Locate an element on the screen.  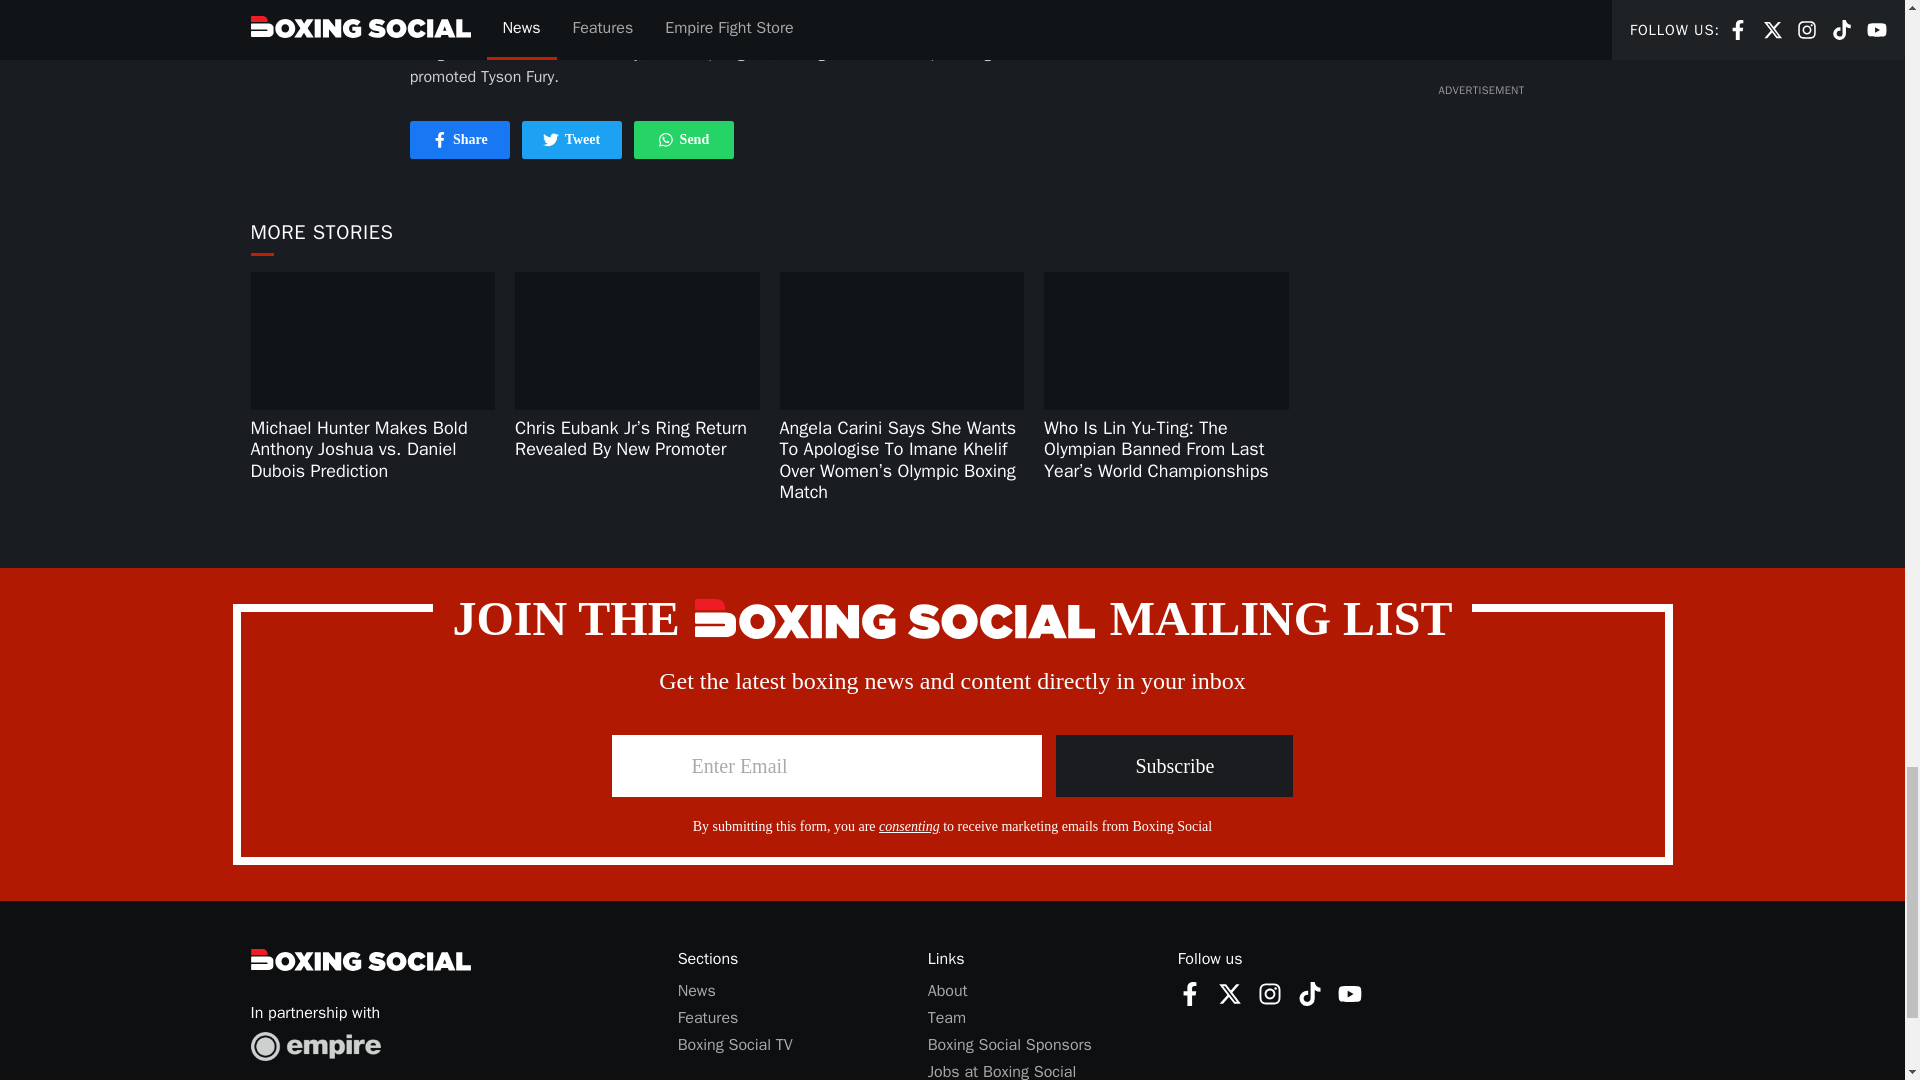
Features is located at coordinates (708, 1018).